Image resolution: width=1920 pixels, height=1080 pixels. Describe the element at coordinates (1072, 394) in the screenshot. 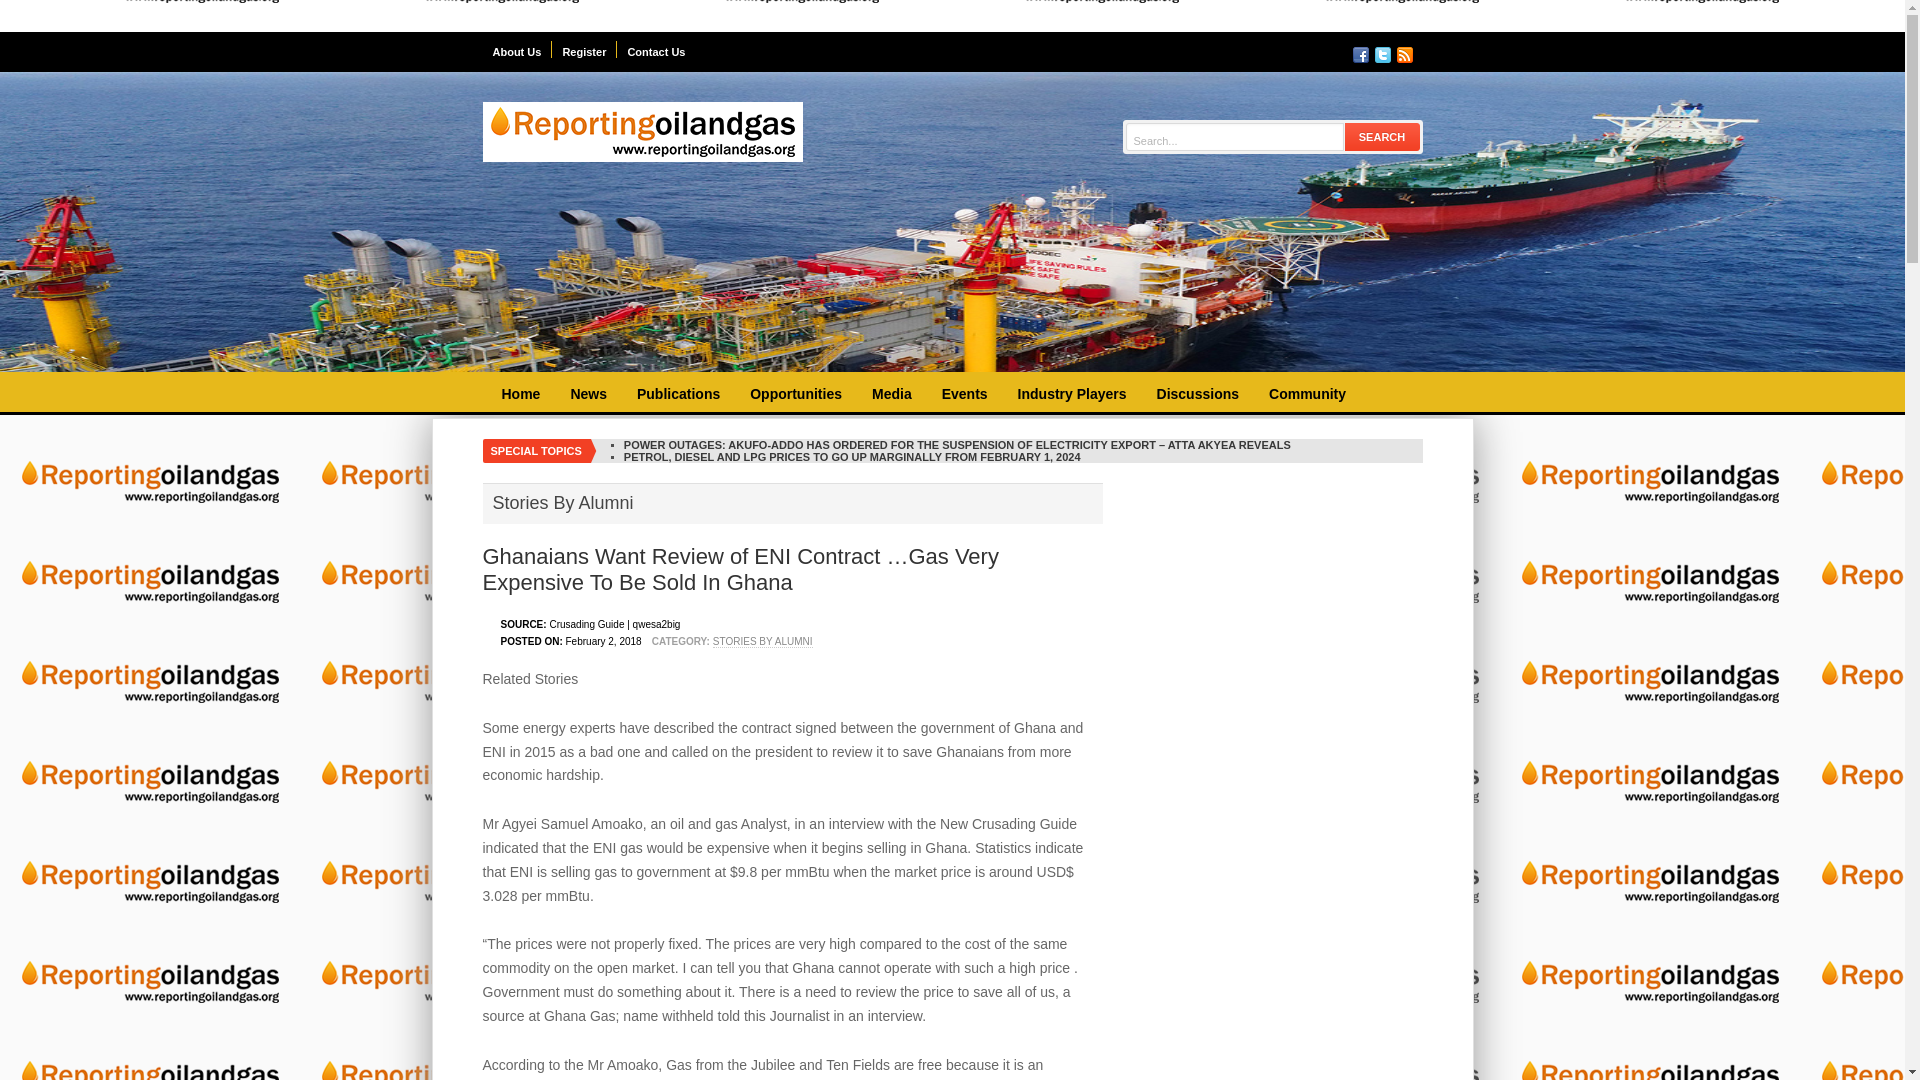

I see `Industry Players` at that location.